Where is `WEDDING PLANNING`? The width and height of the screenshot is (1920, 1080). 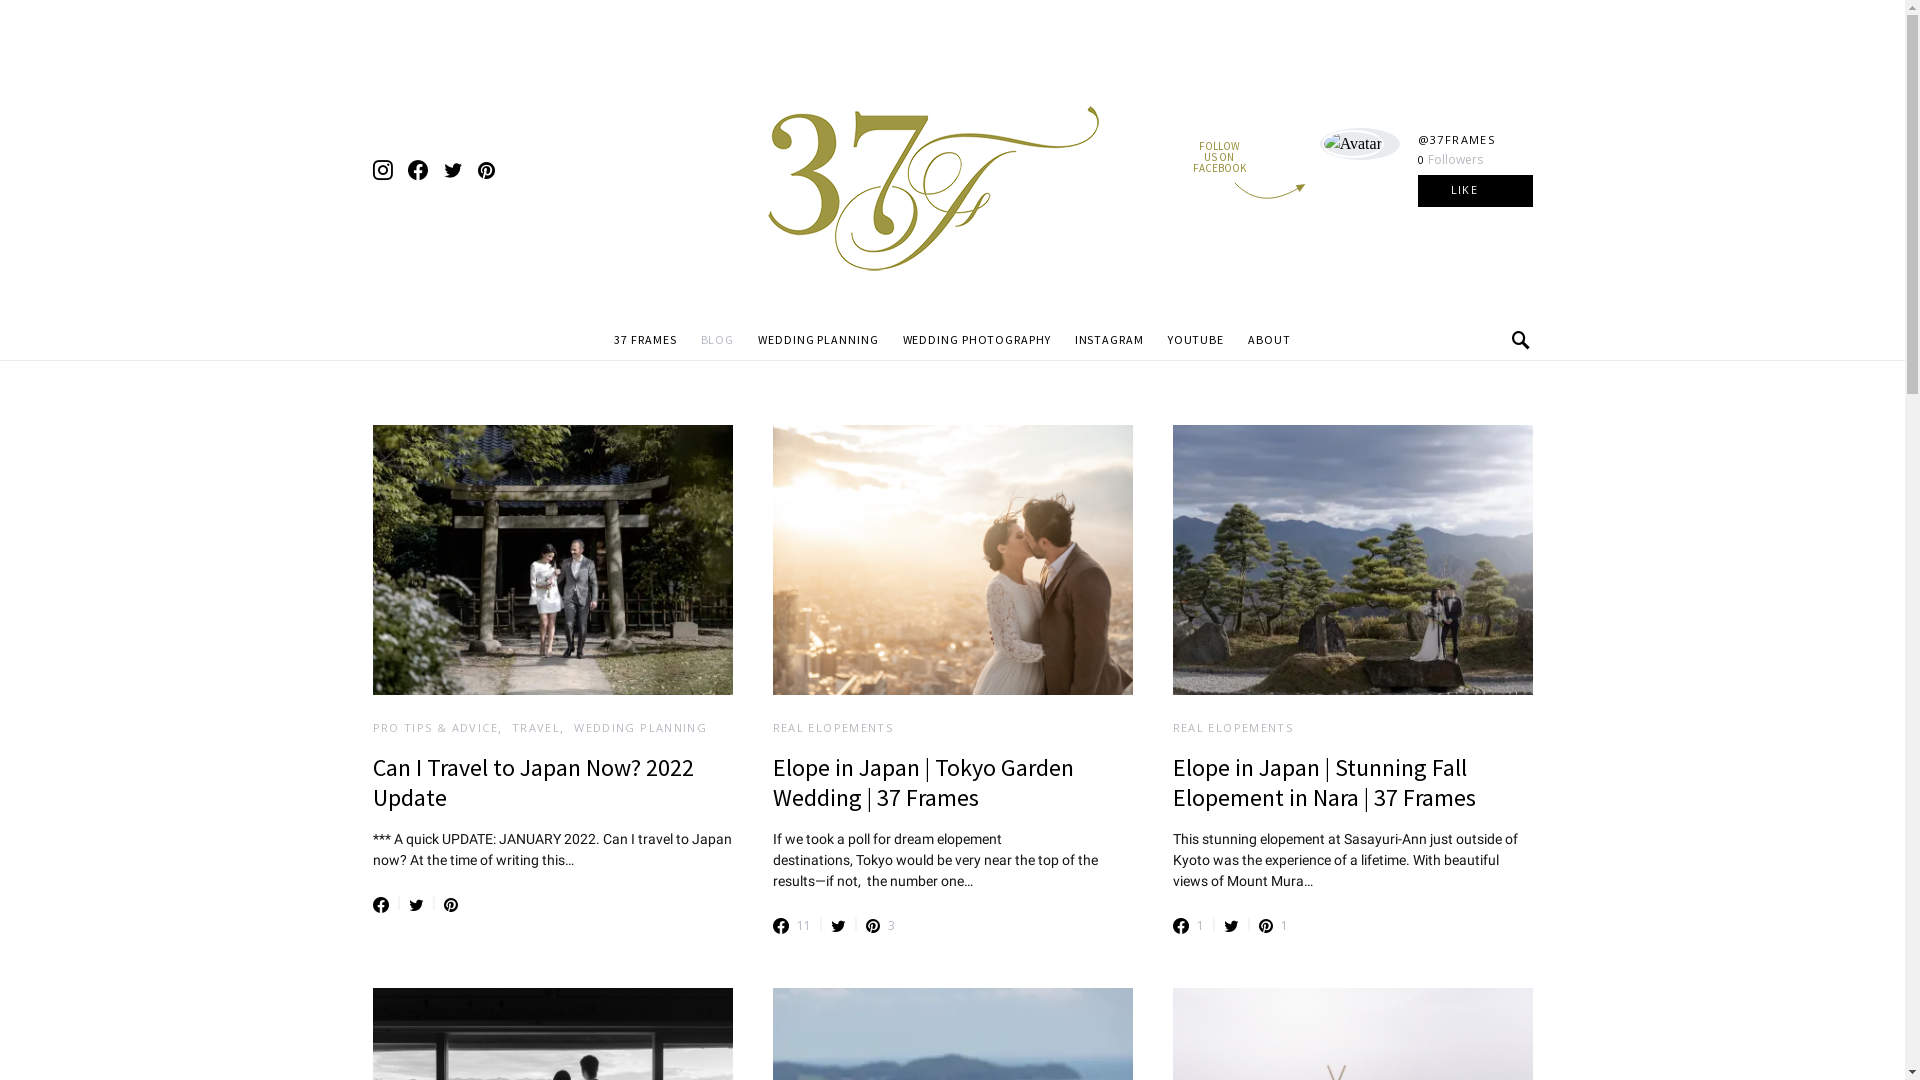 WEDDING PLANNING is located at coordinates (818, 340).